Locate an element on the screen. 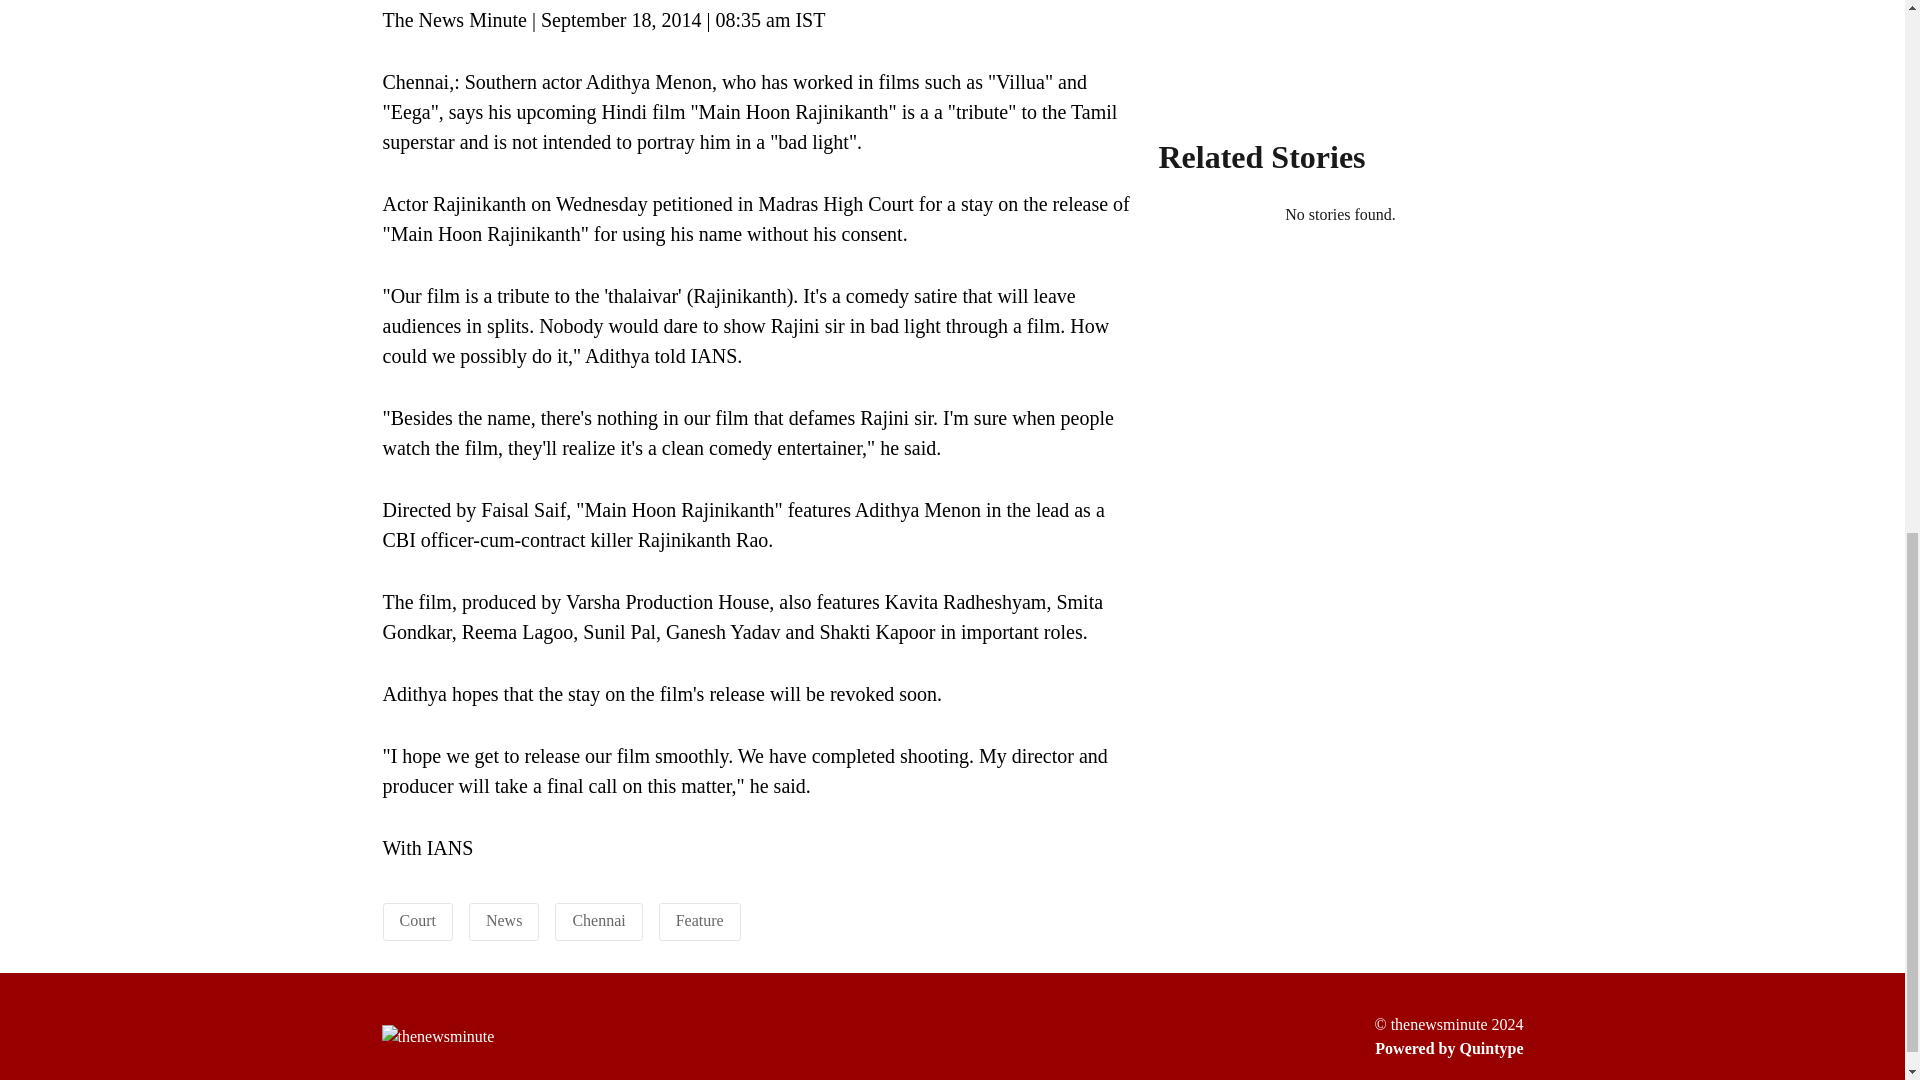  Feature is located at coordinates (699, 920).